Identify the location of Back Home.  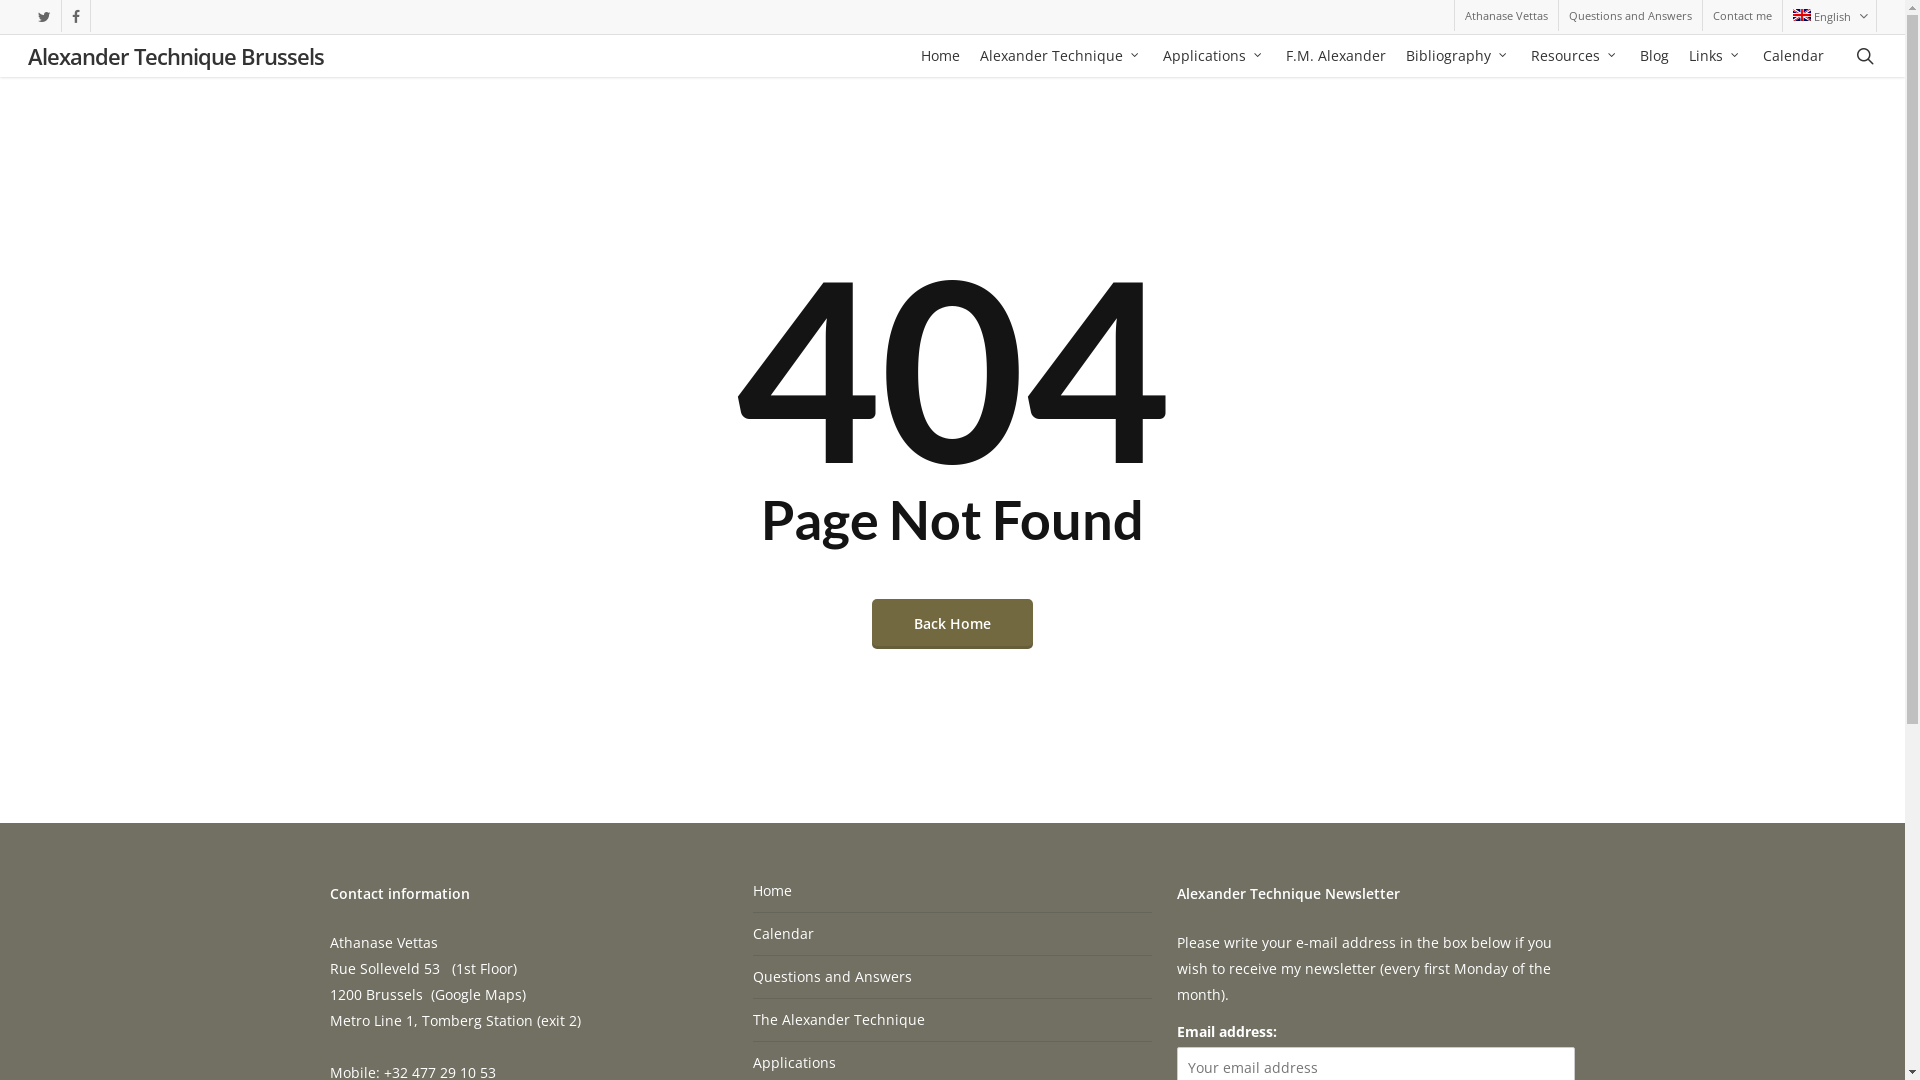
(952, 623).